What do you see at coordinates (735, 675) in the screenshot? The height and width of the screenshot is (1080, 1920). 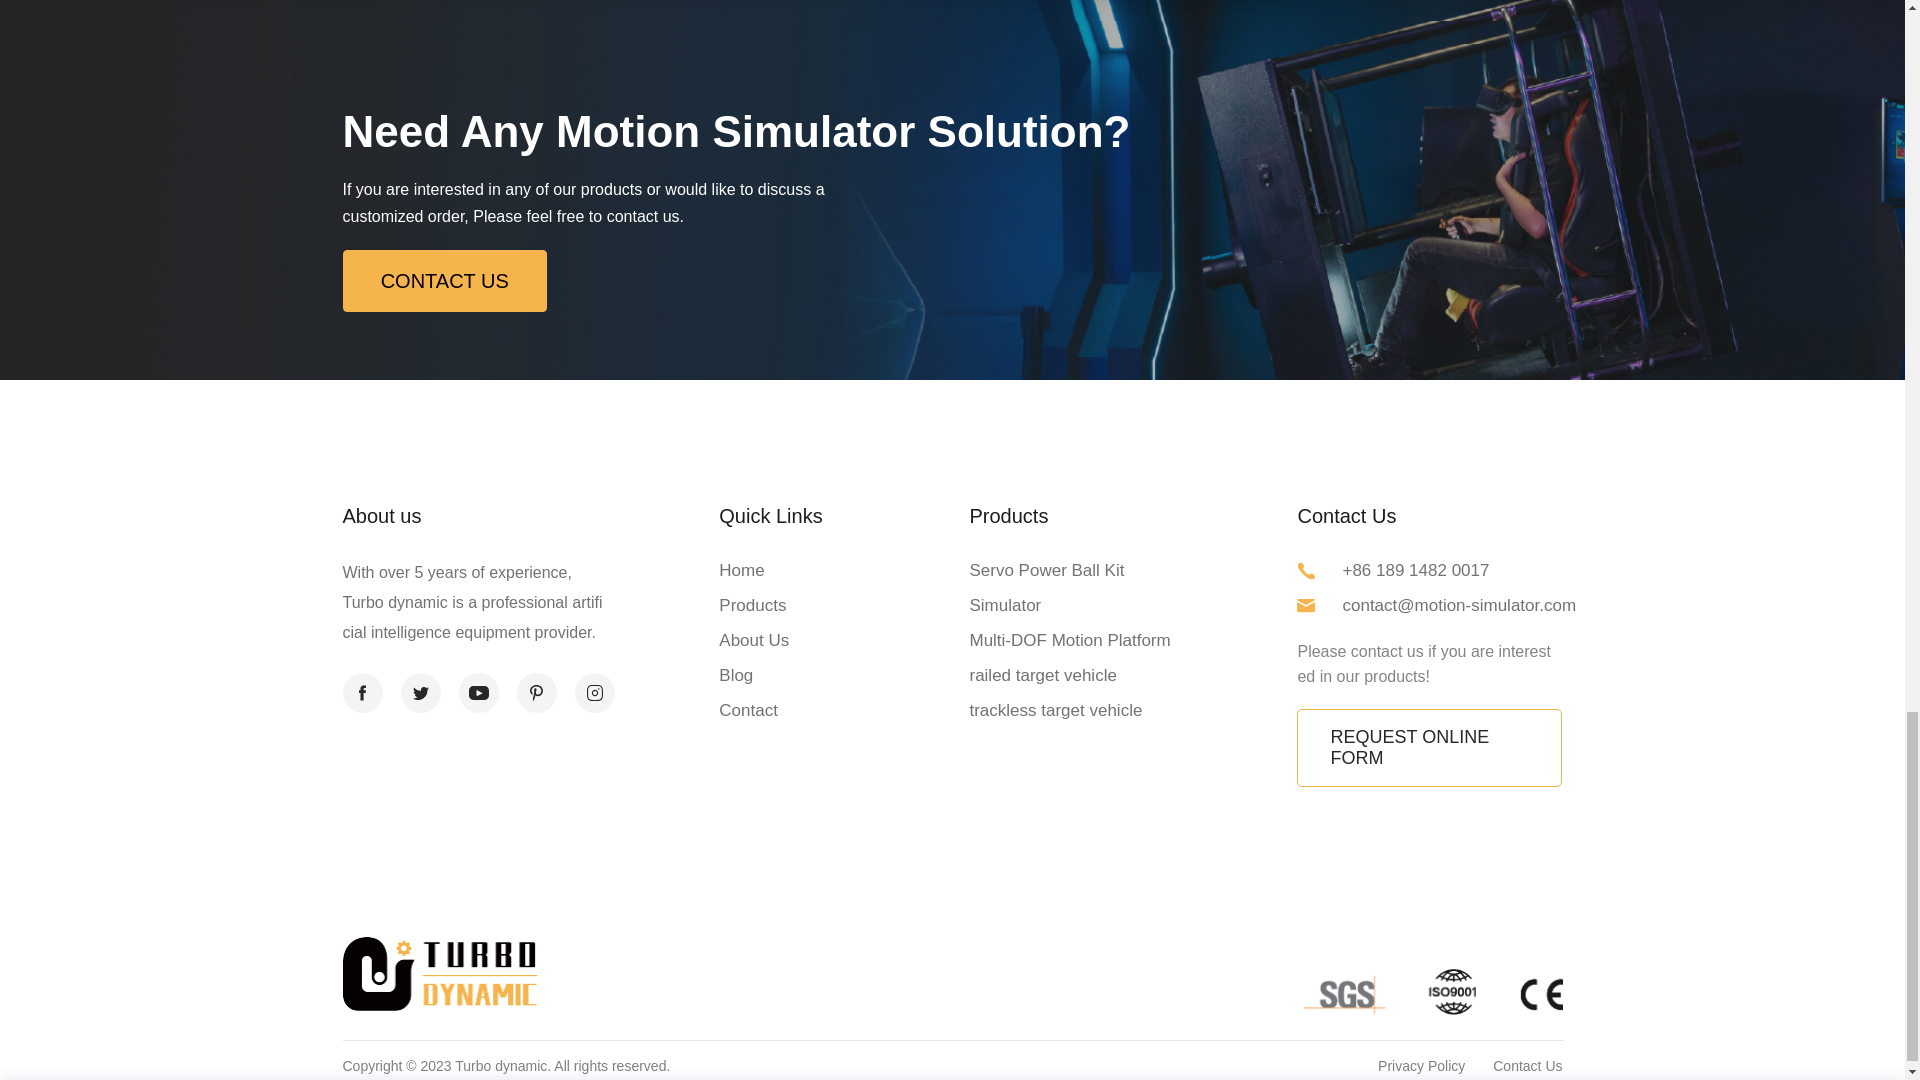 I see `Blog` at bounding box center [735, 675].